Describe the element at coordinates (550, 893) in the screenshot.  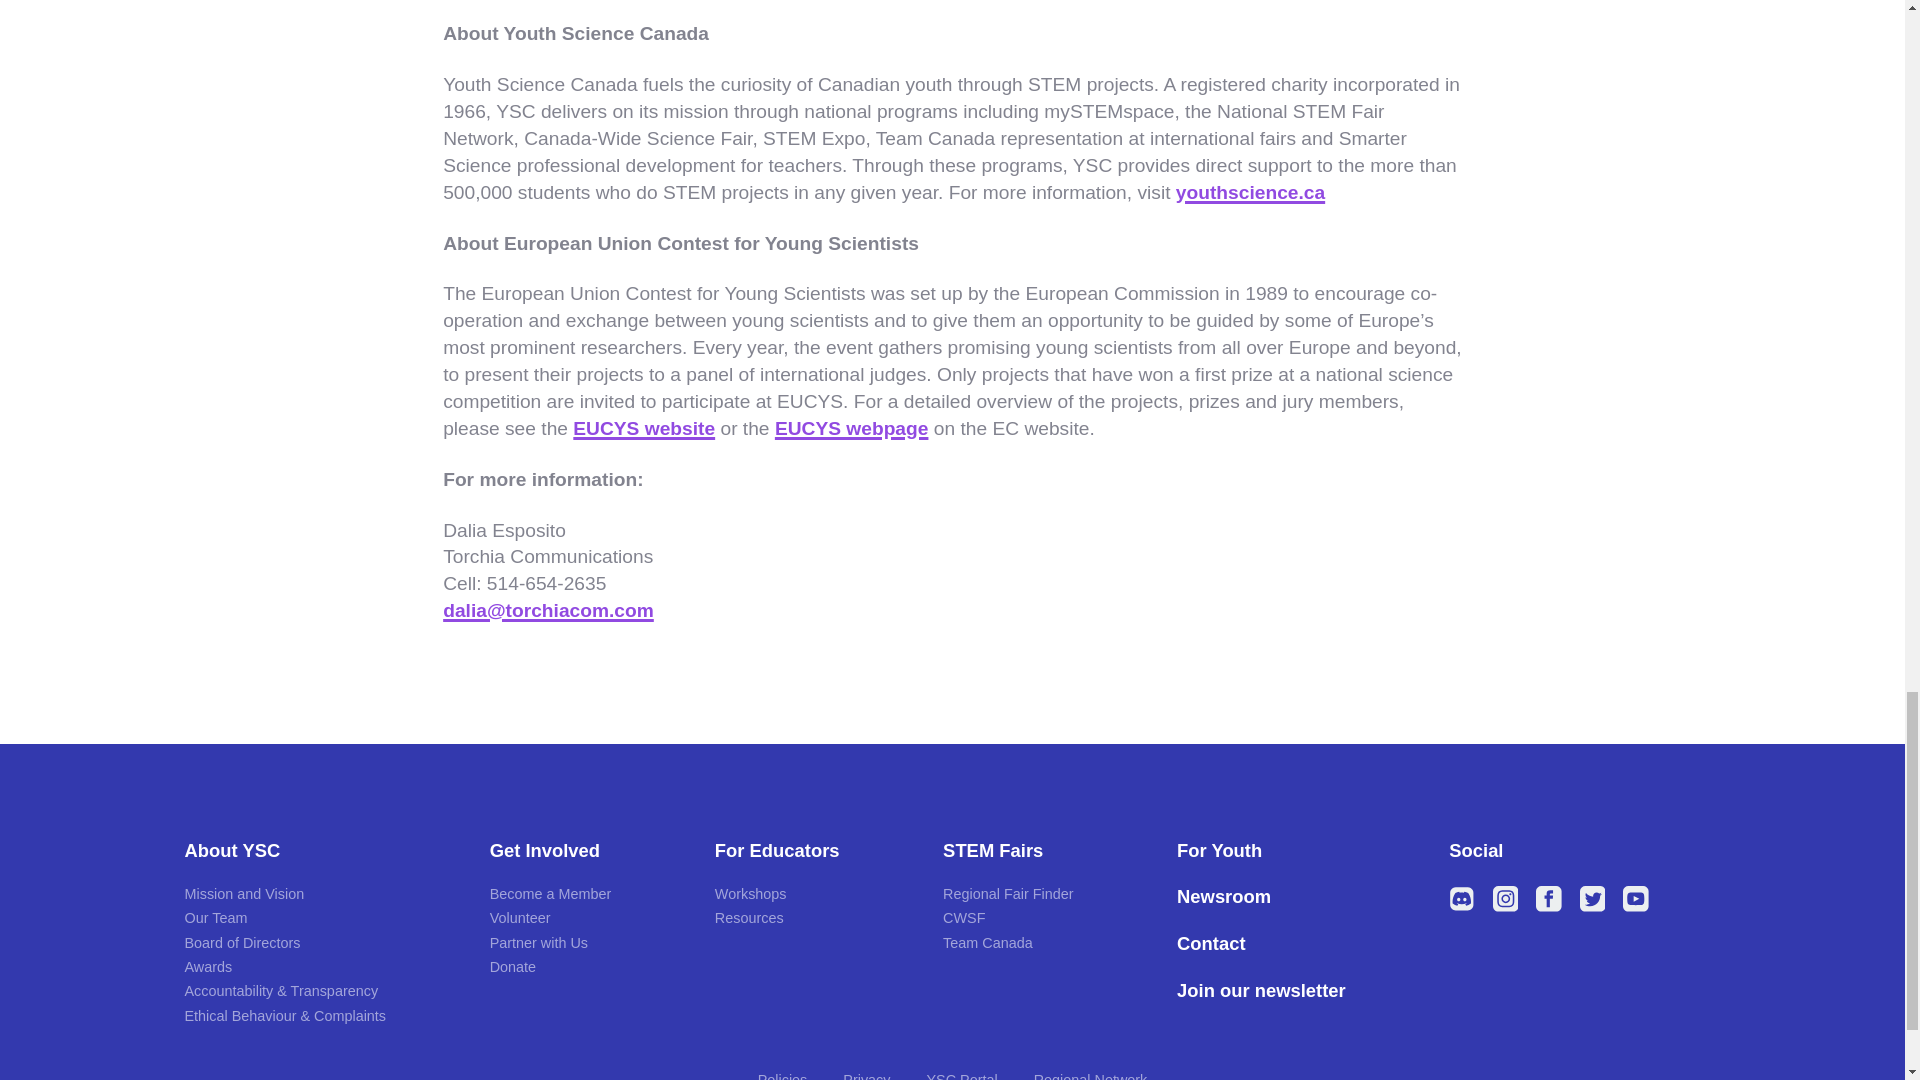
I see `Become a Member` at that location.